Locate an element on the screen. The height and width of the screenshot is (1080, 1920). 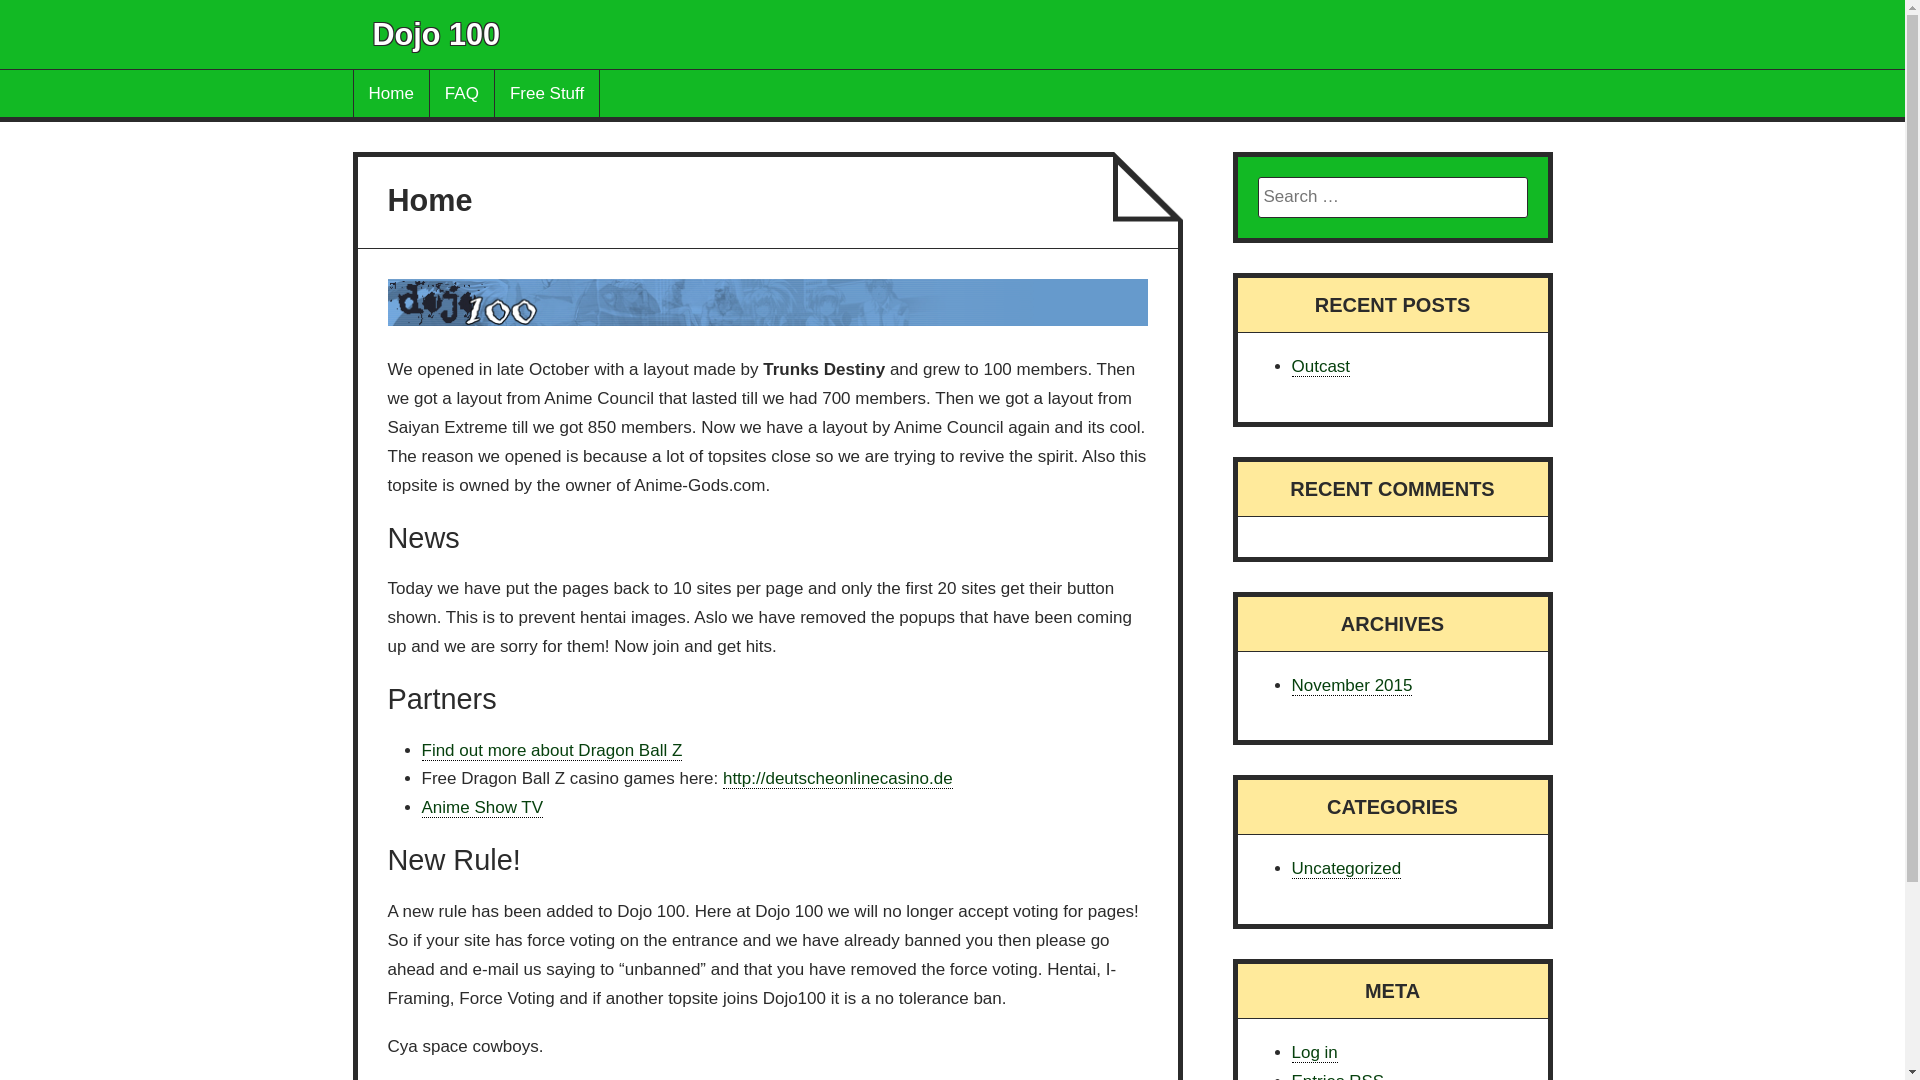
Search for: is located at coordinates (1392, 198).